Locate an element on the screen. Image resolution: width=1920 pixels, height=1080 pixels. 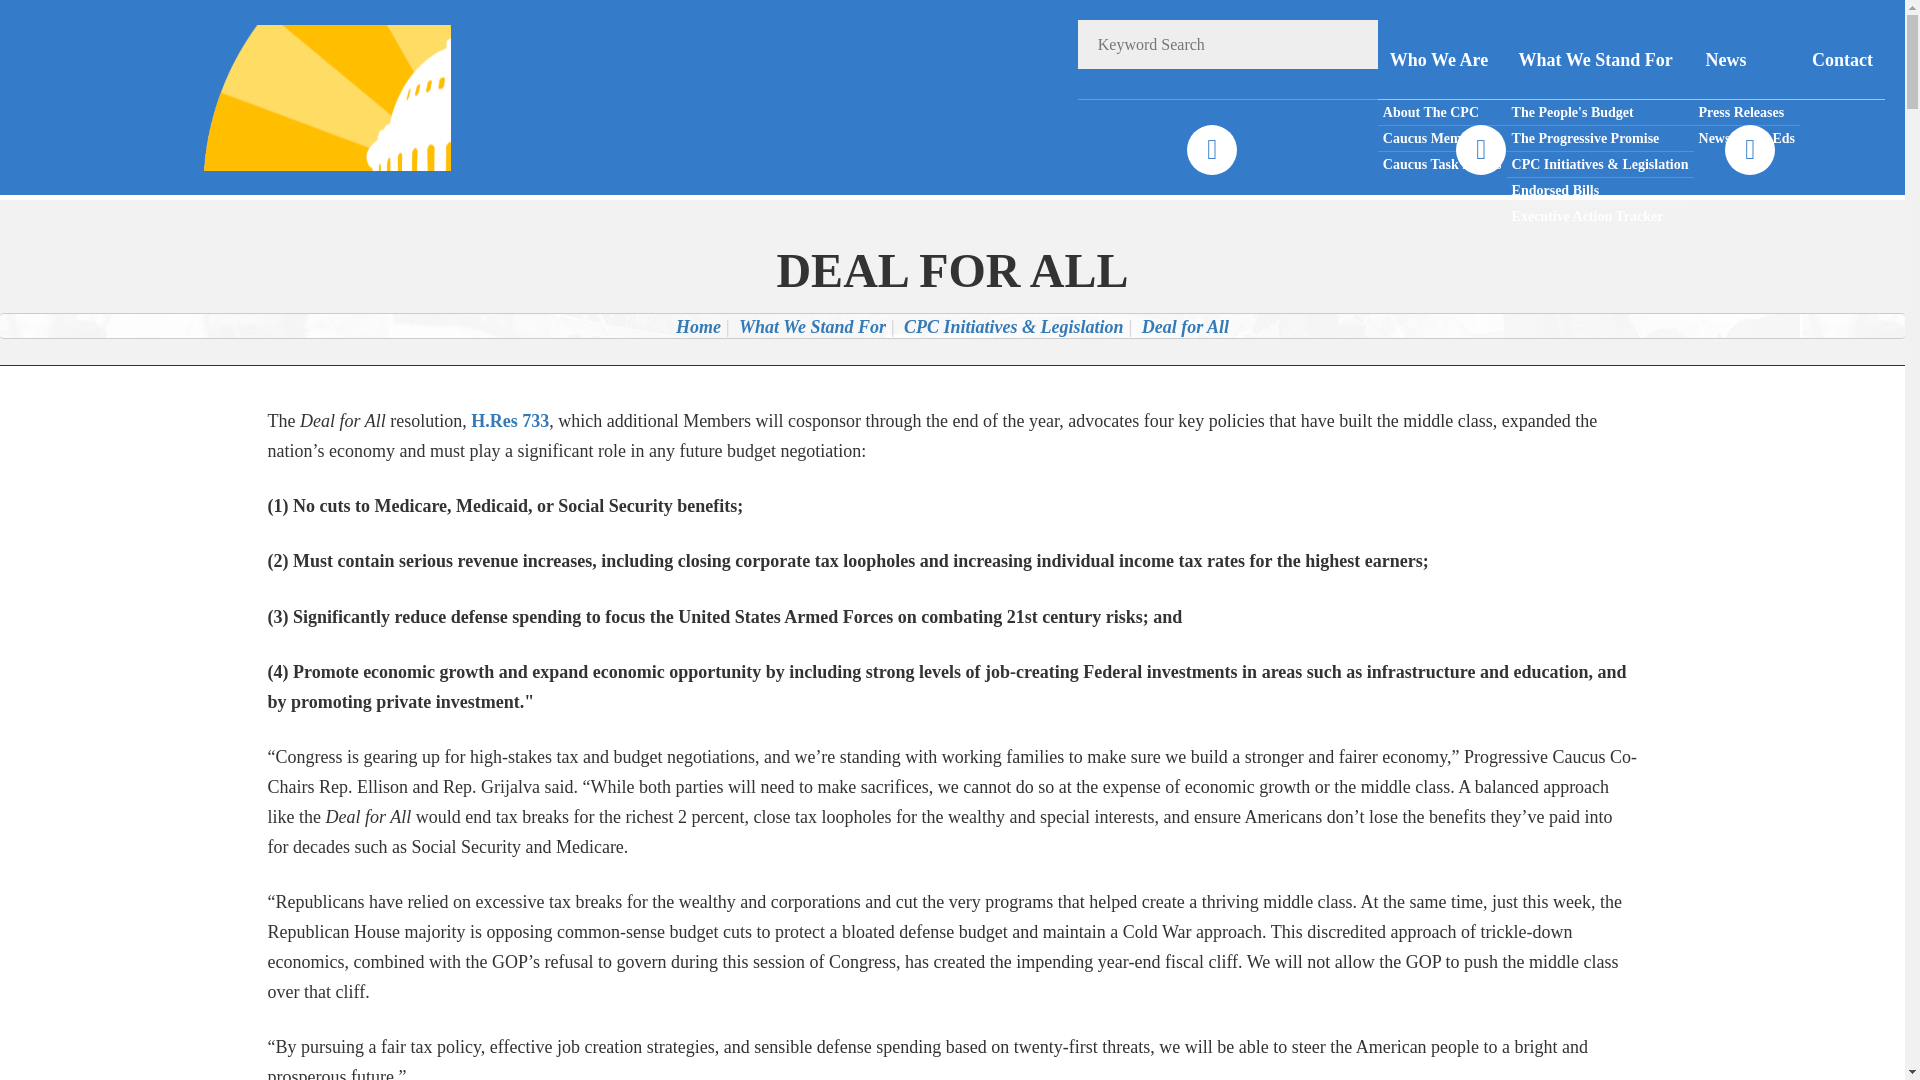
Caucus Task Forces is located at coordinates (1442, 164).